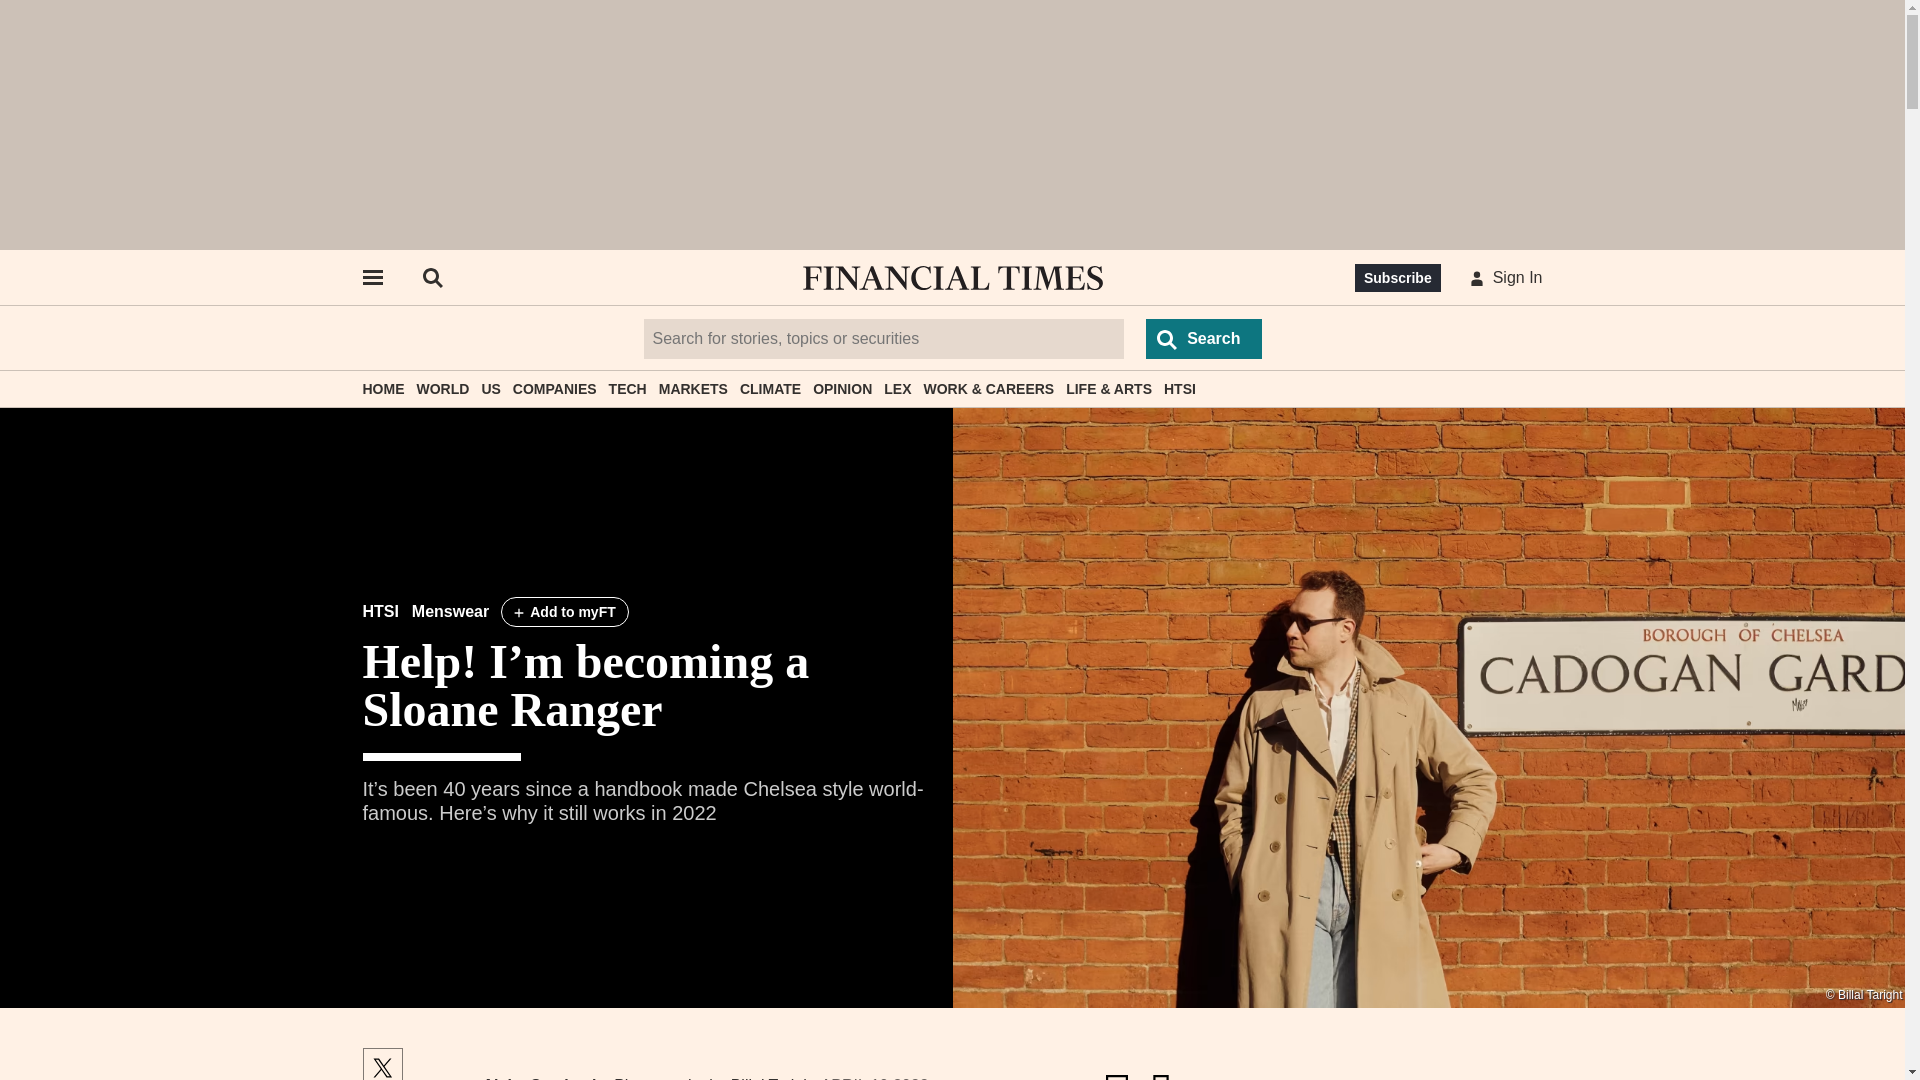  I want to click on Sign In, so click(1502, 278).